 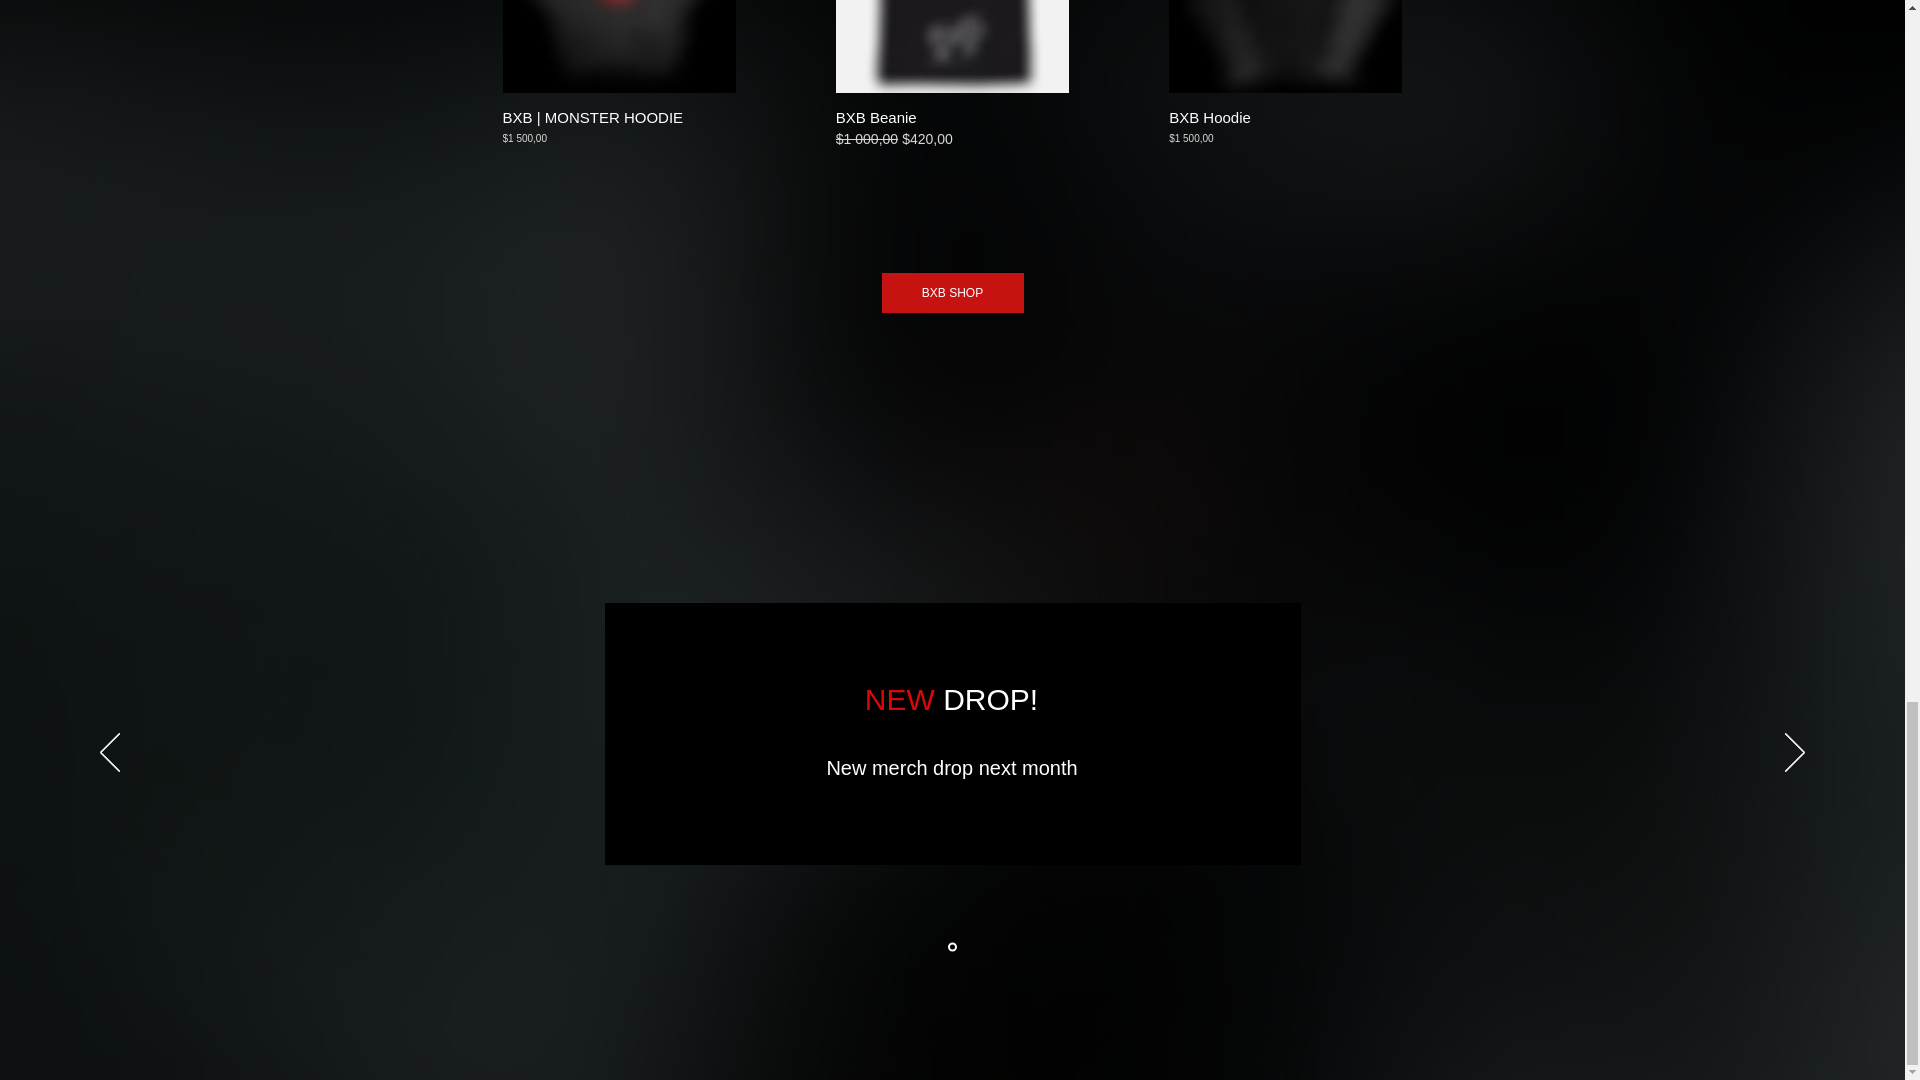 What do you see at coordinates (952, 293) in the screenshot?
I see `BXB SHOP` at bounding box center [952, 293].